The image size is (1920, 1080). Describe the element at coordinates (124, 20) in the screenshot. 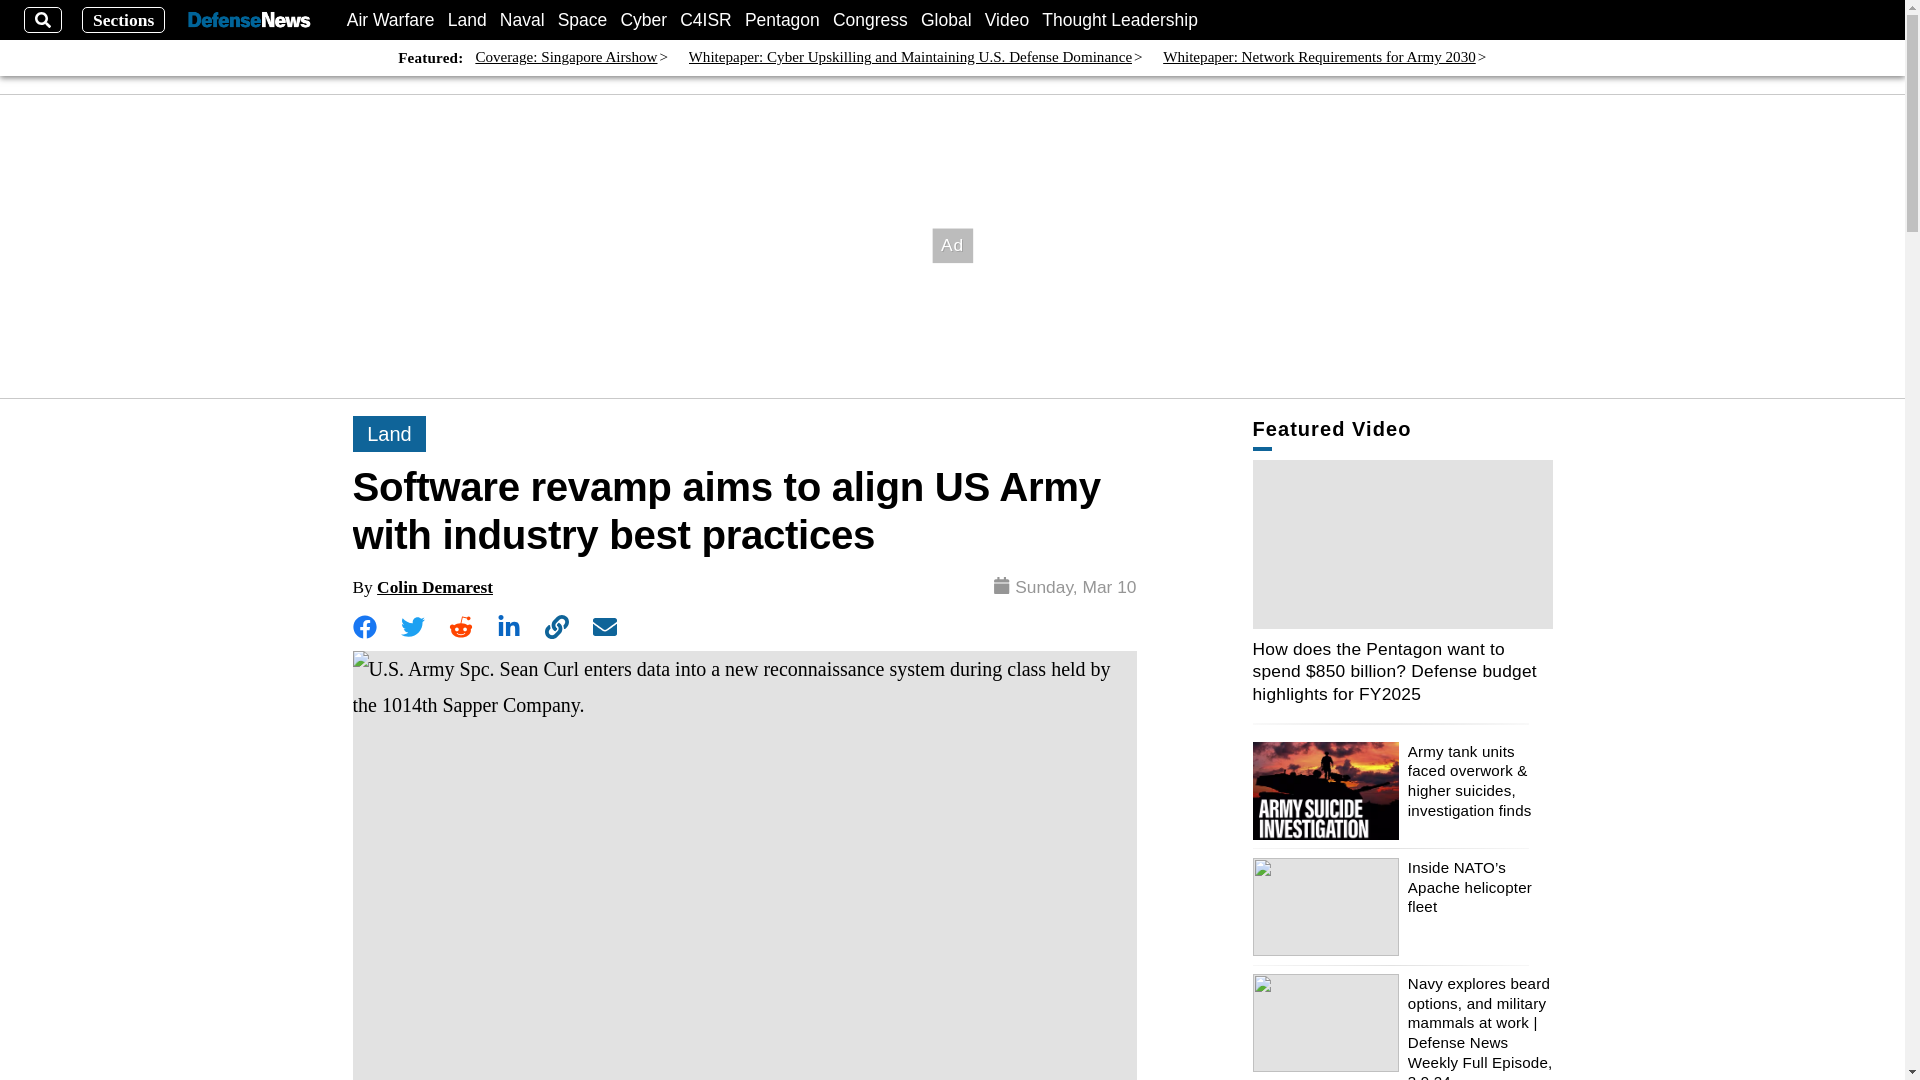

I see `Sections` at that location.